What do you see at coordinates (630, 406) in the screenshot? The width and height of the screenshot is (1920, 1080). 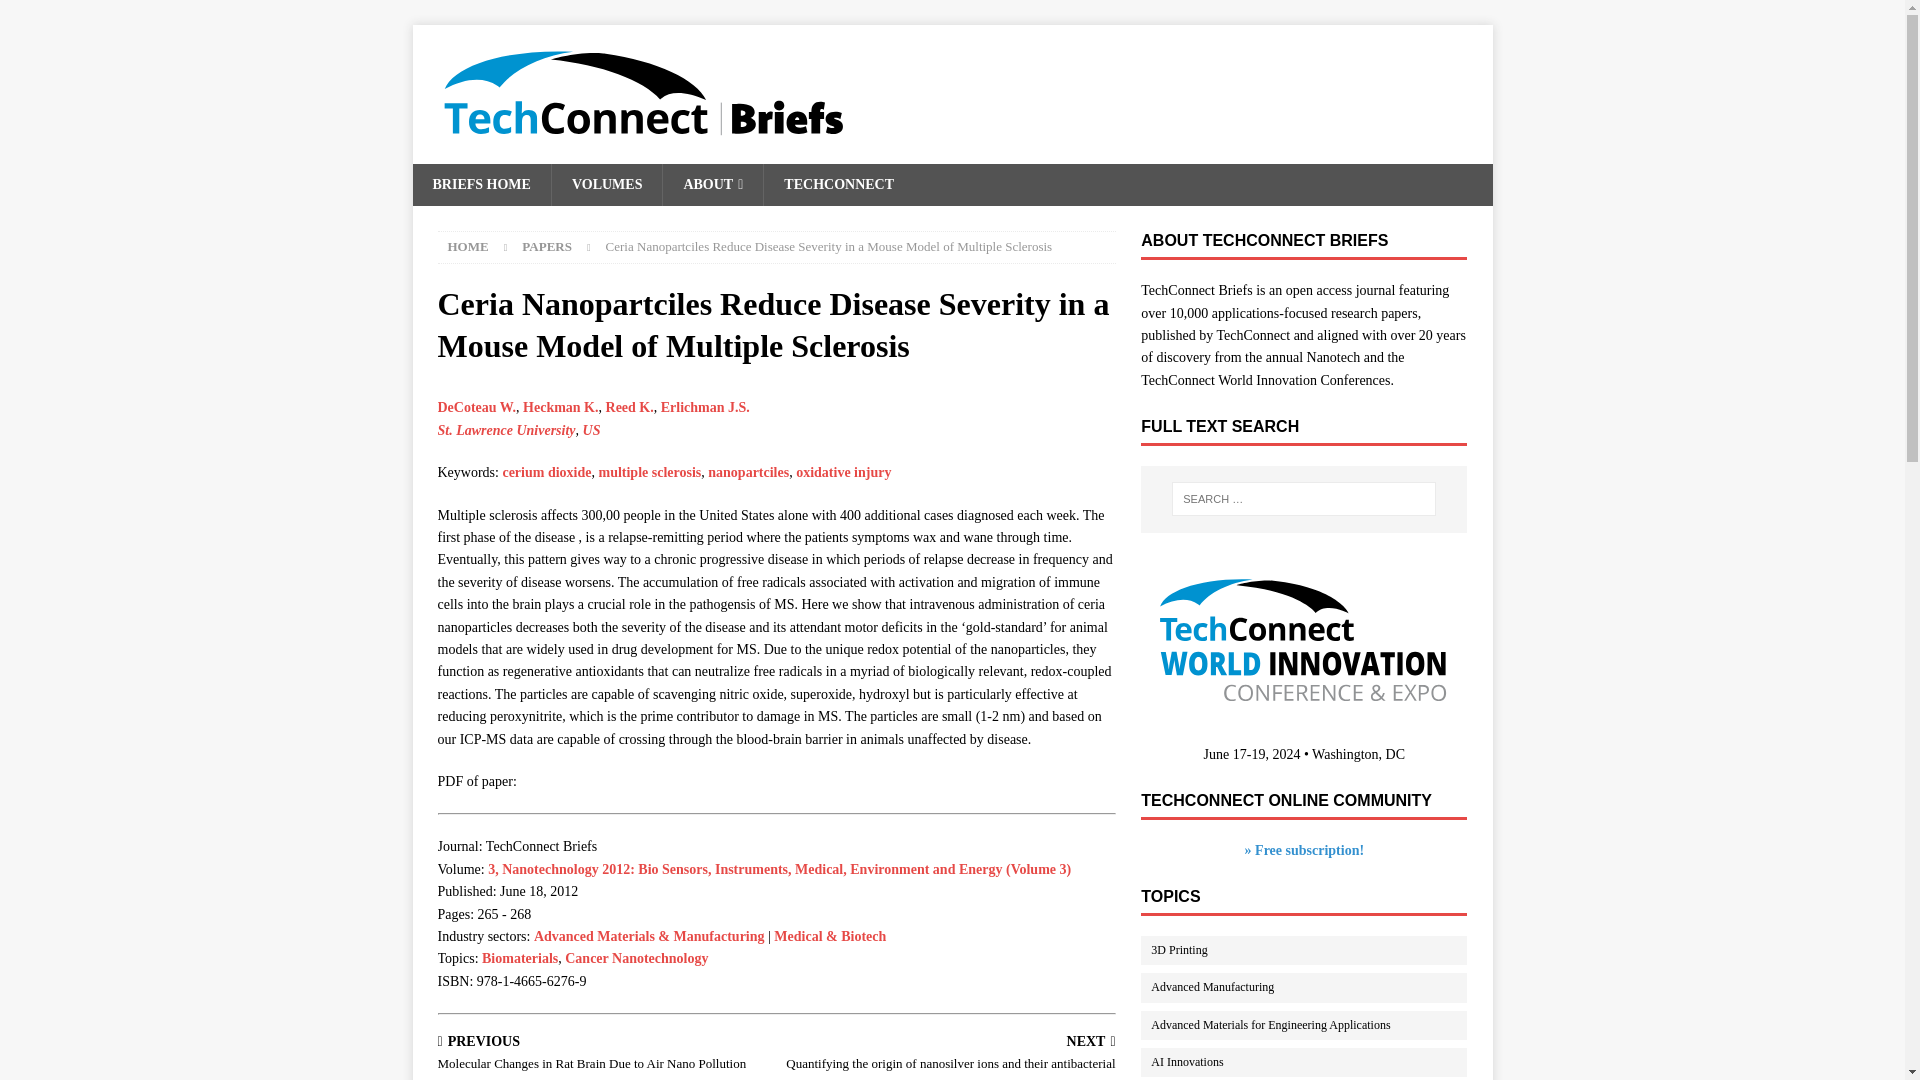 I see `Reed K.` at bounding box center [630, 406].